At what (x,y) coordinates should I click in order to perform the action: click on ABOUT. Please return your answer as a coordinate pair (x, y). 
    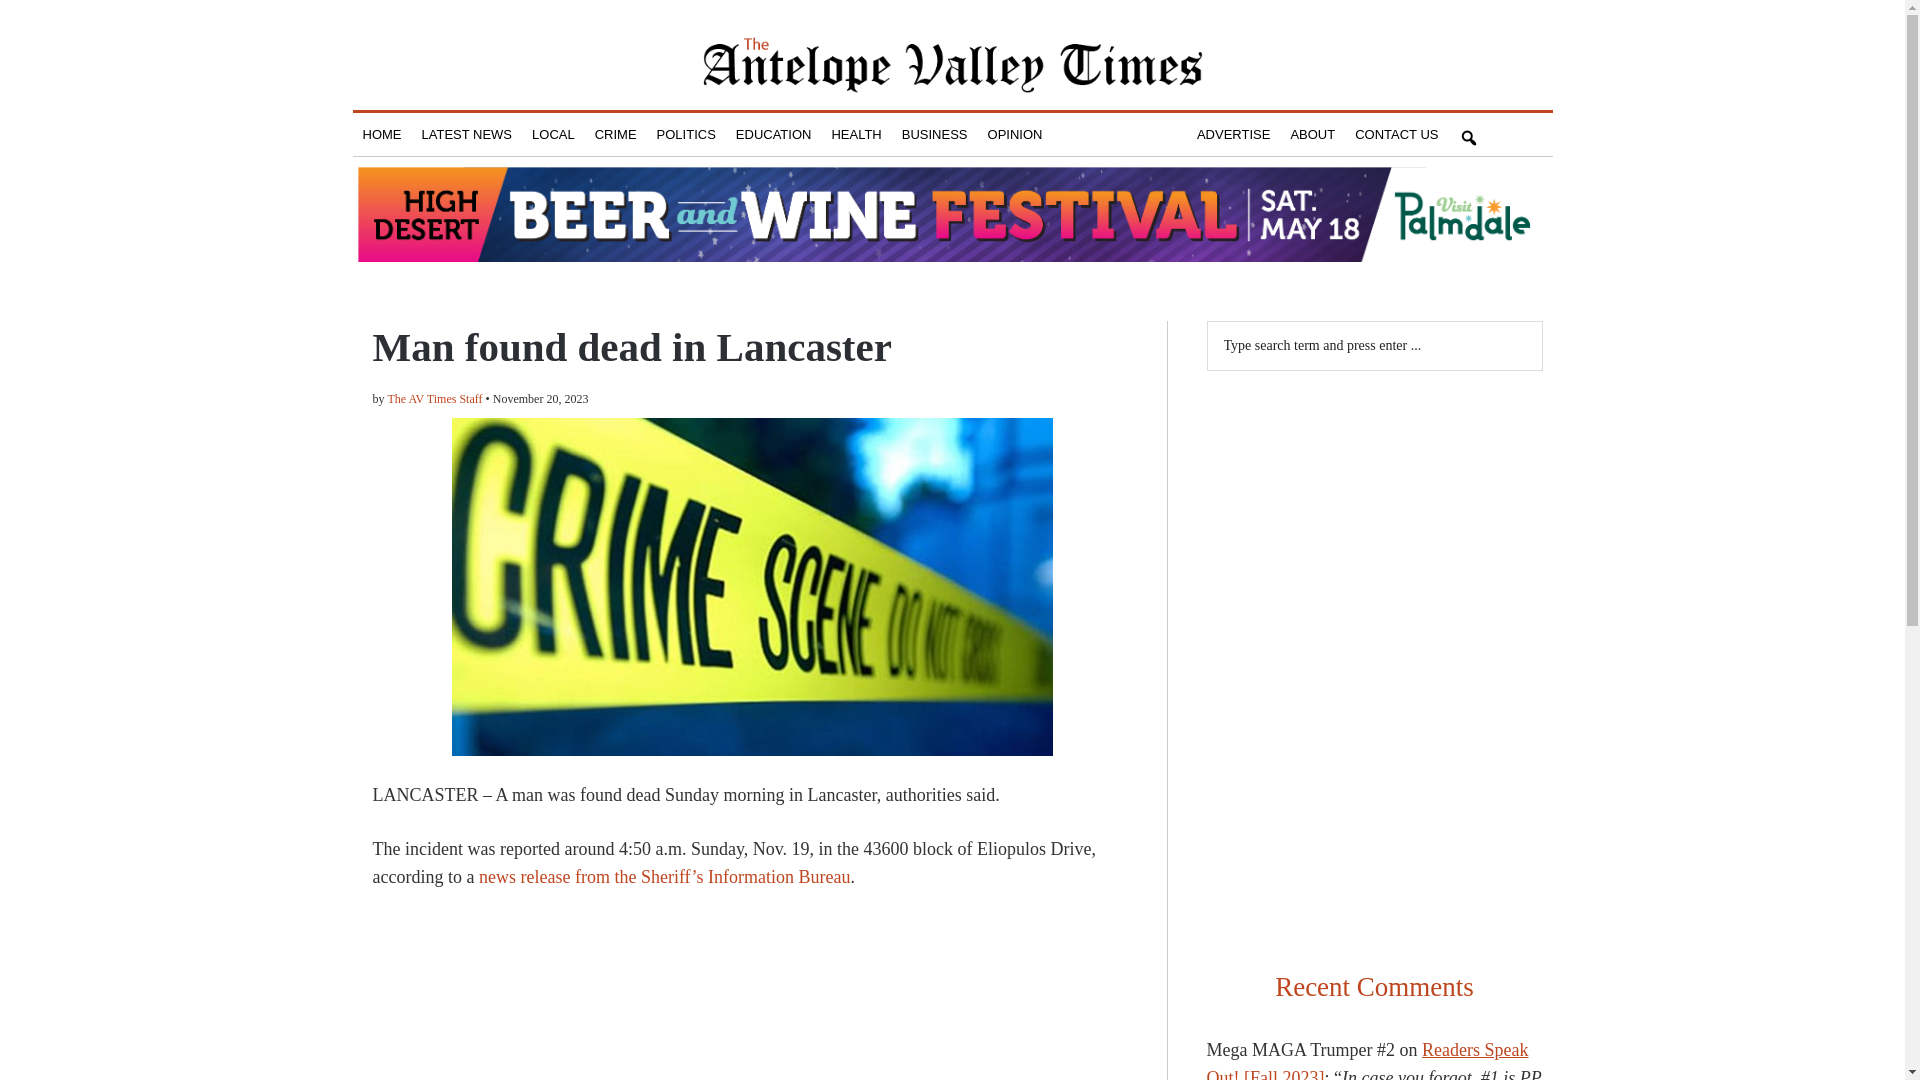
    Looking at the image, I should click on (1312, 134).